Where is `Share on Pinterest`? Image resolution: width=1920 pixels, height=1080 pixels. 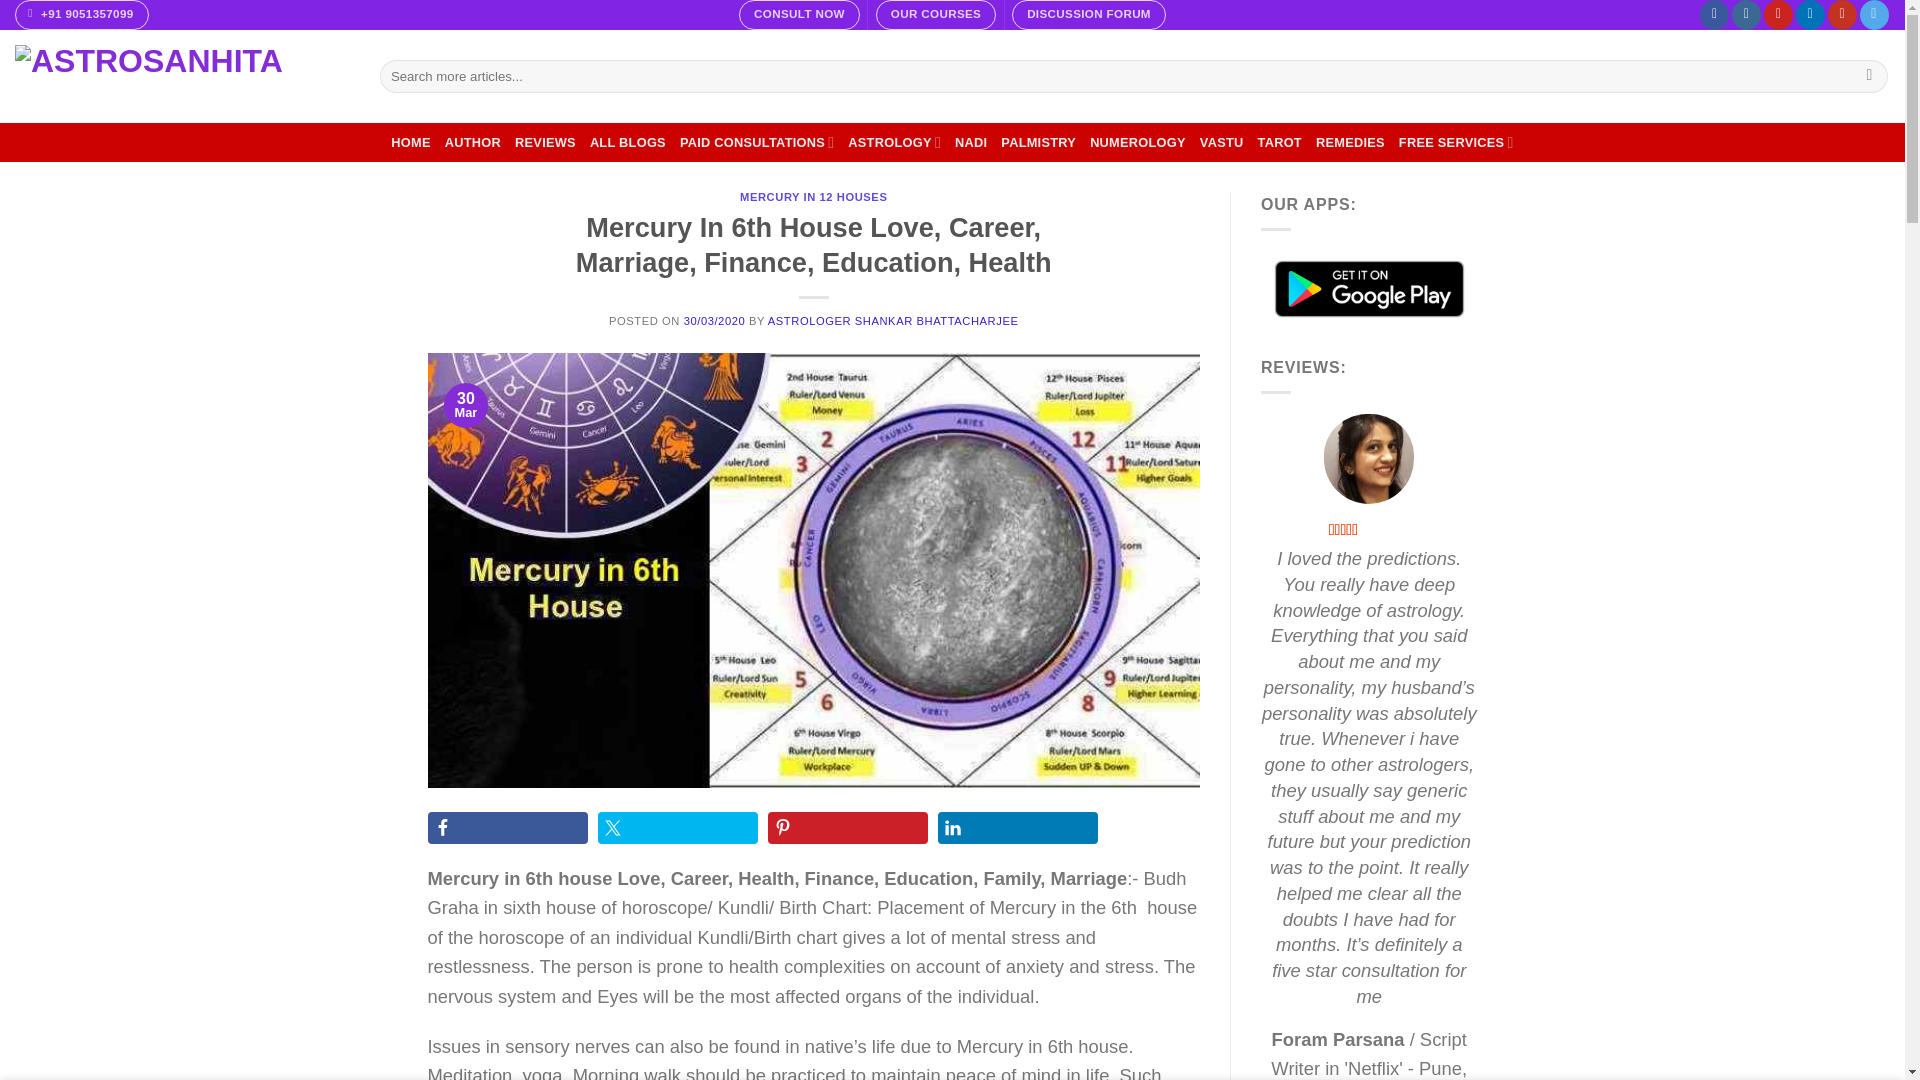
Share on Pinterest is located at coordinates (848, 828).